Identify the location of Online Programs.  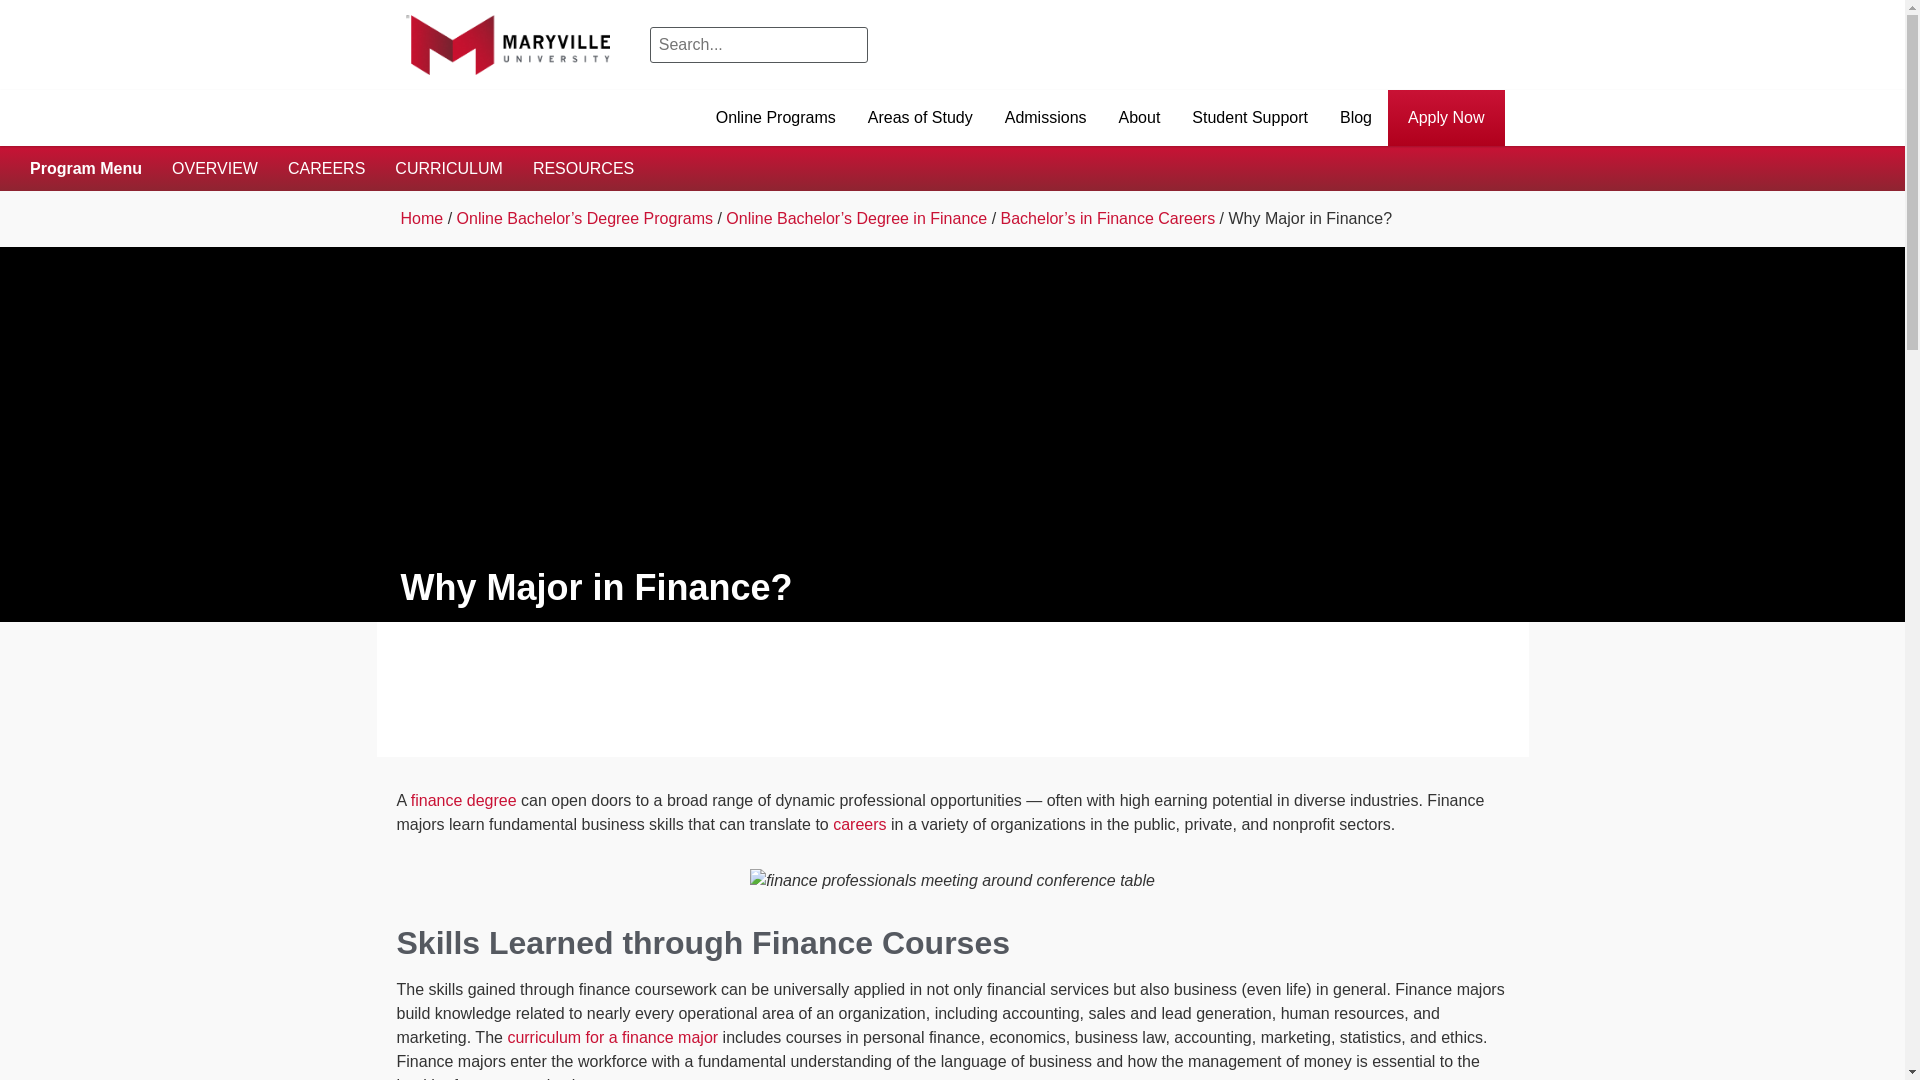
(776, 117).